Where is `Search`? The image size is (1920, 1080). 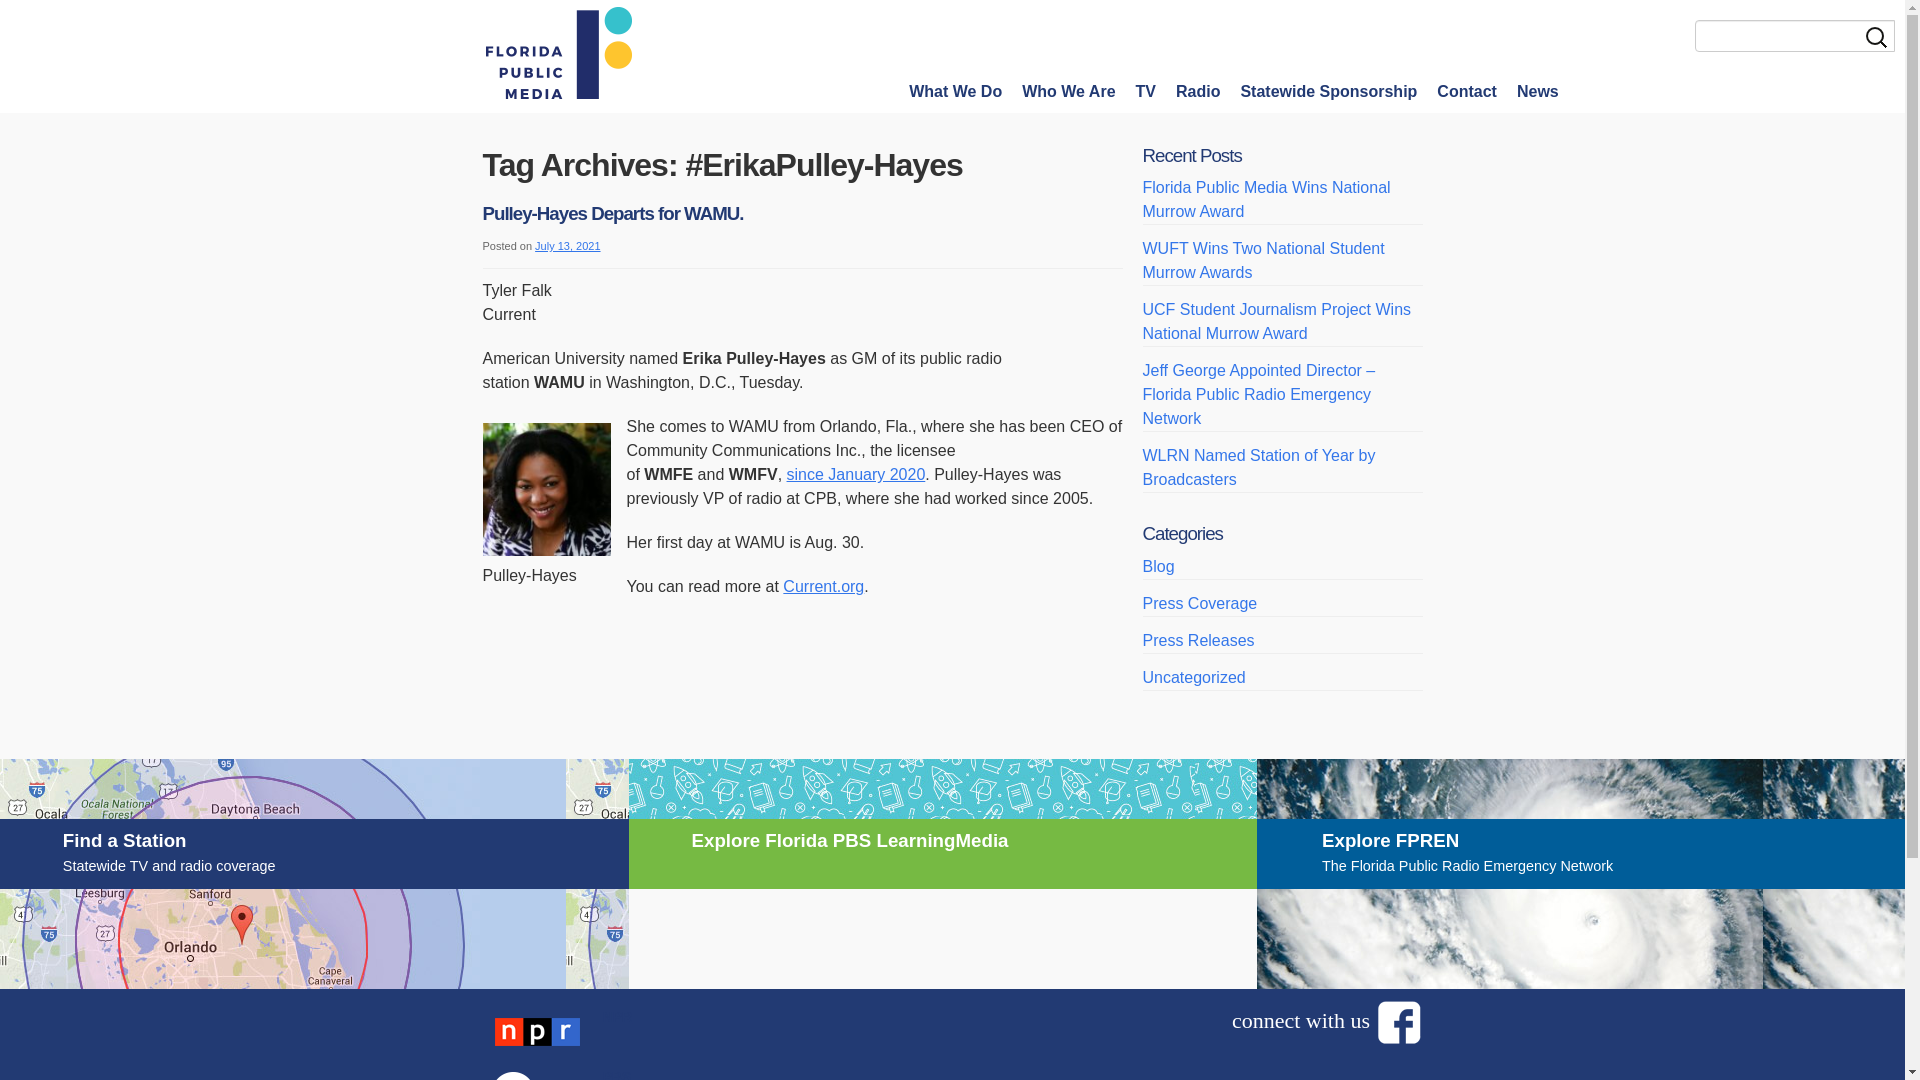 Search is located at coordinates (612, 213).